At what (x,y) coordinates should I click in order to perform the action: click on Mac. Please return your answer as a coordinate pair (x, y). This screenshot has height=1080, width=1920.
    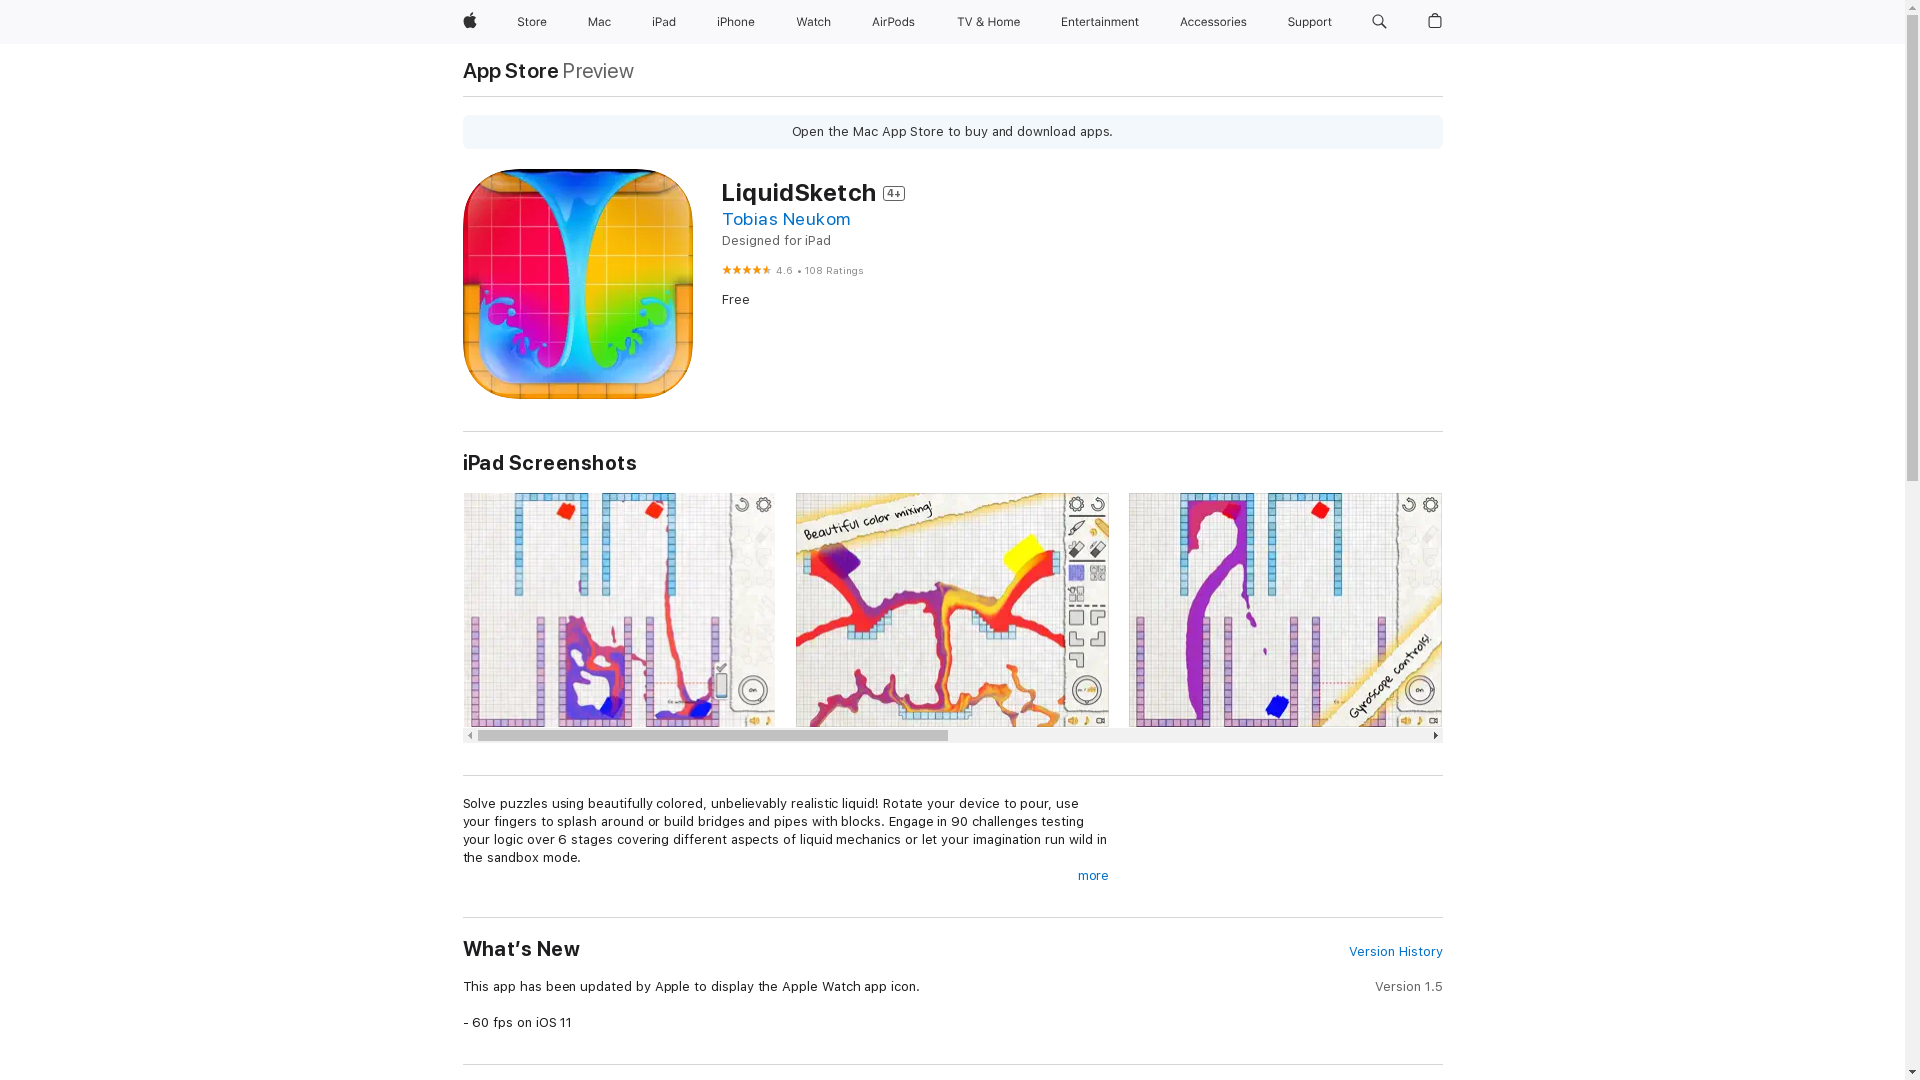
    Looking at the image, I should click on (600, 22).